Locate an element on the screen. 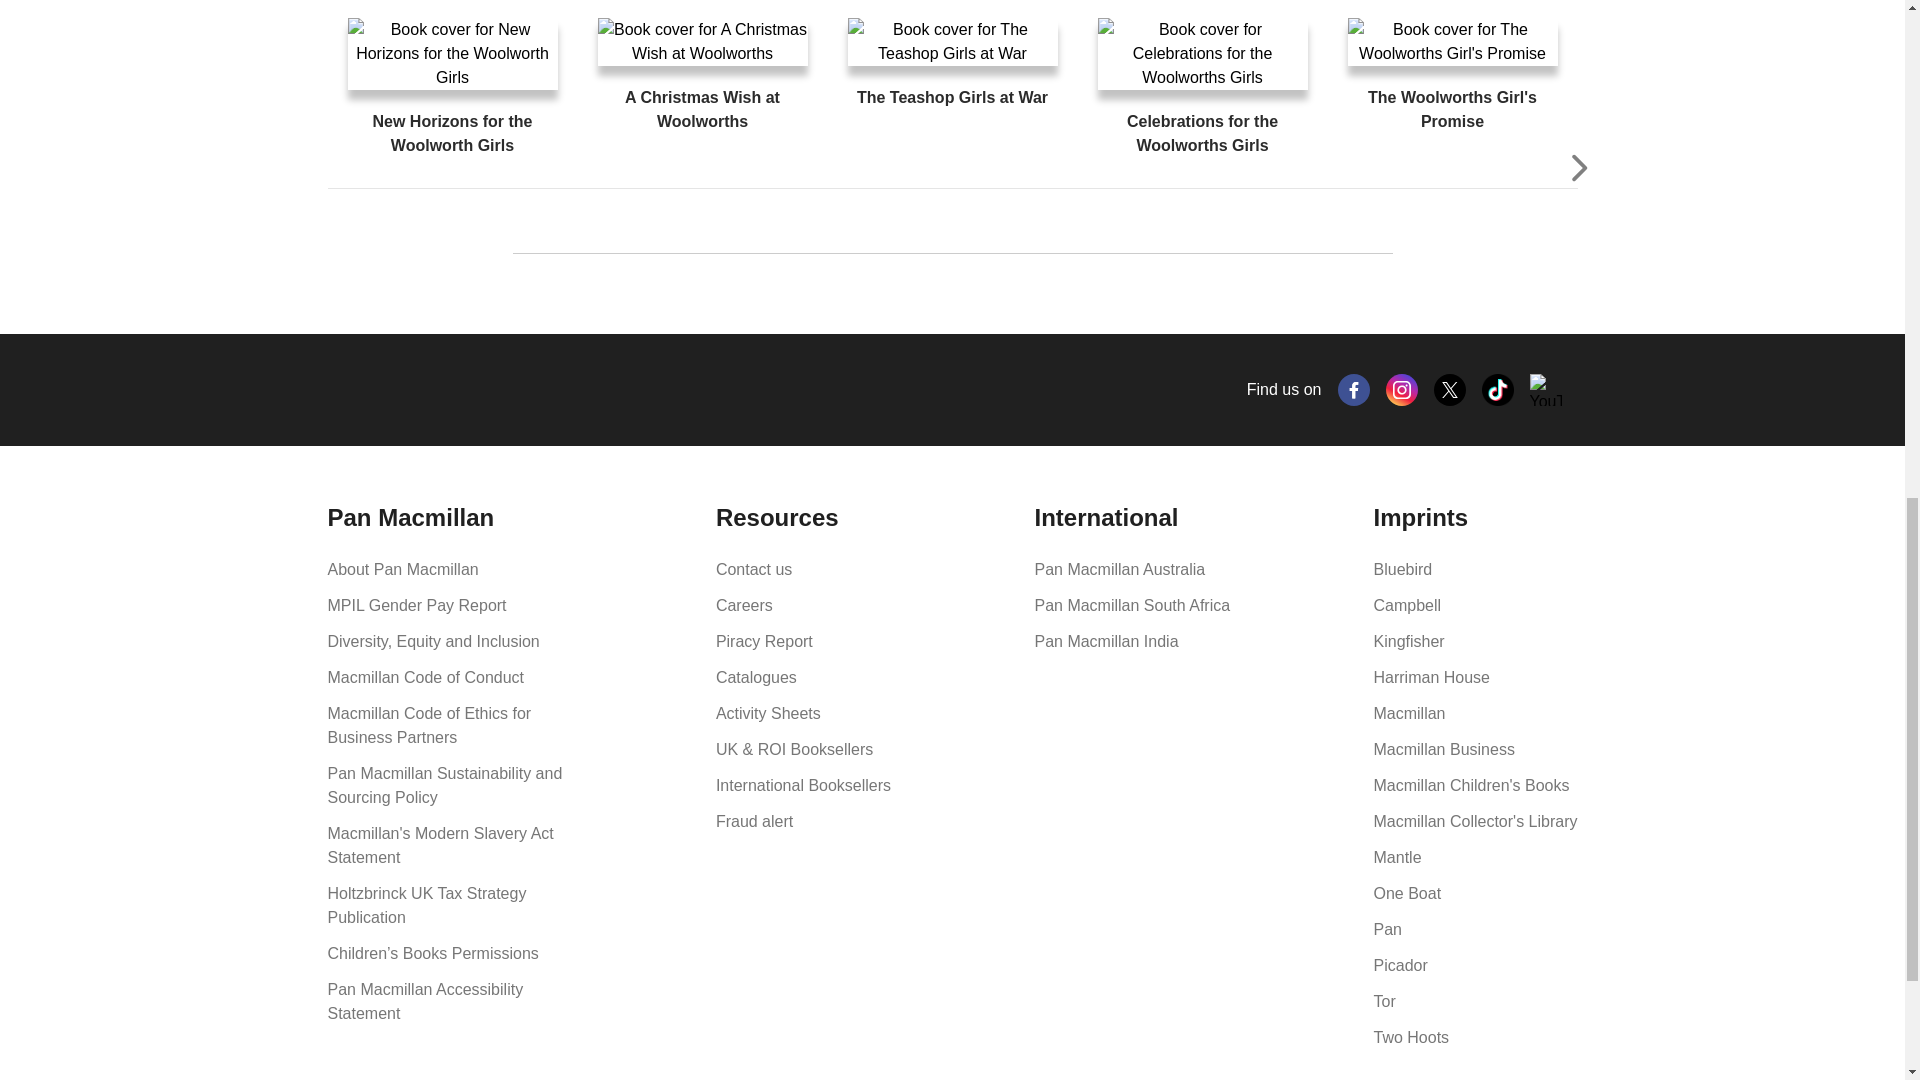 The width and height of the screenshot is (1920, 1080). YouTube is located at coordinates (1546, 390).